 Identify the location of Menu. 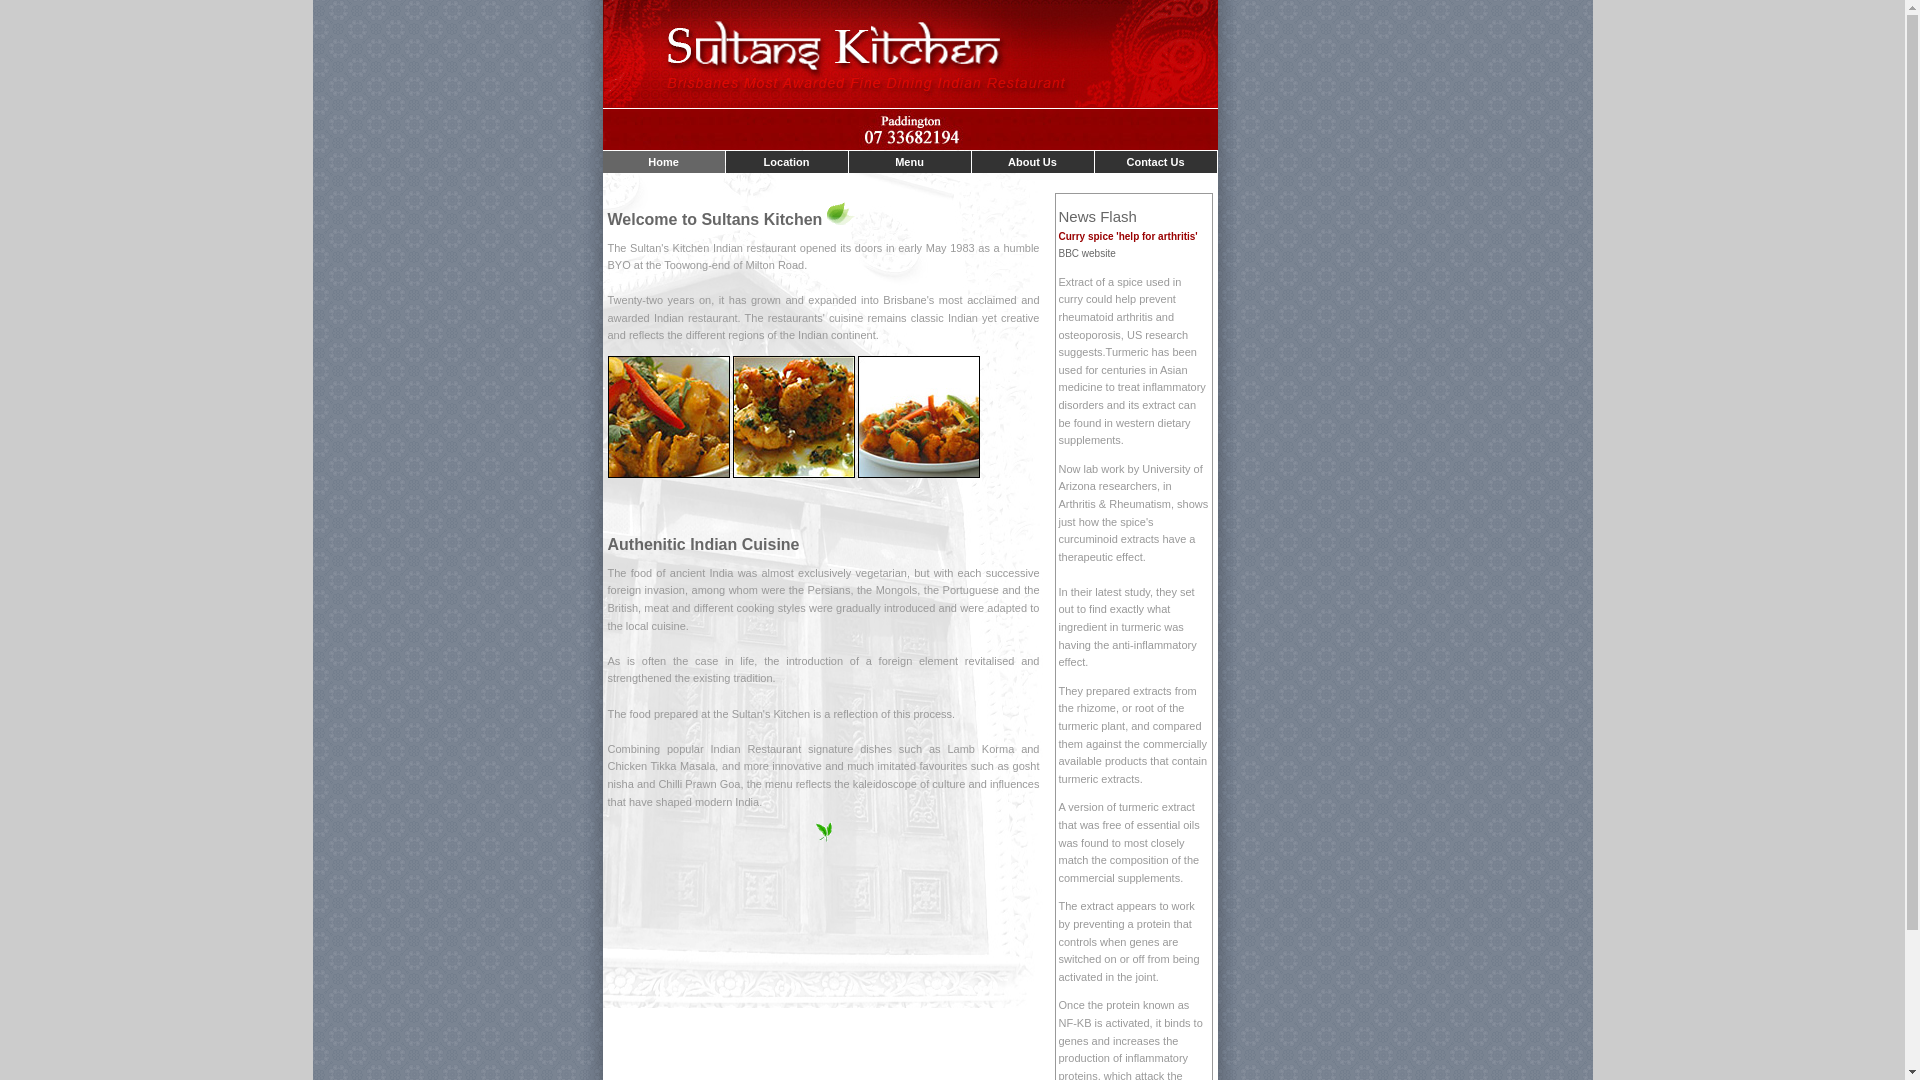
(910, 162).